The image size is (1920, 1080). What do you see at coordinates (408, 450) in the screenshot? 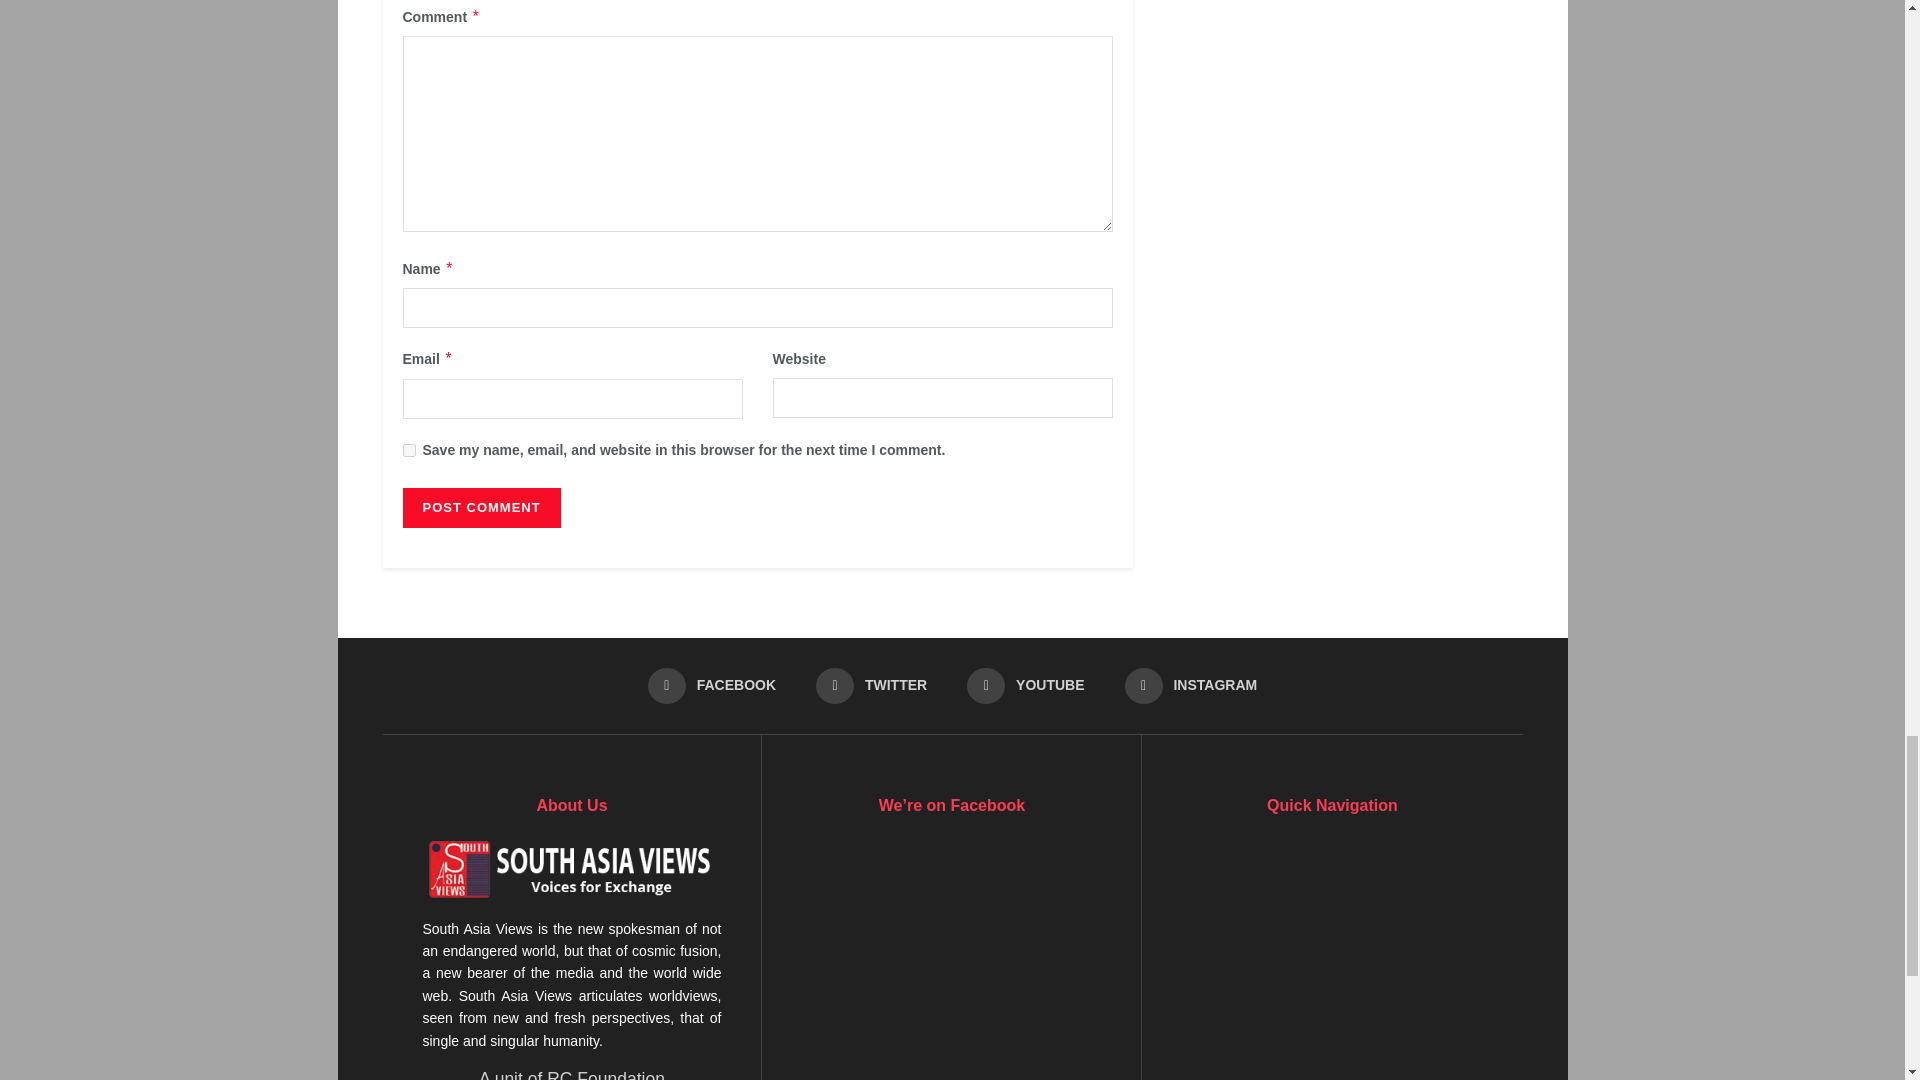
I see `yes` at bounding box center [408, 450].